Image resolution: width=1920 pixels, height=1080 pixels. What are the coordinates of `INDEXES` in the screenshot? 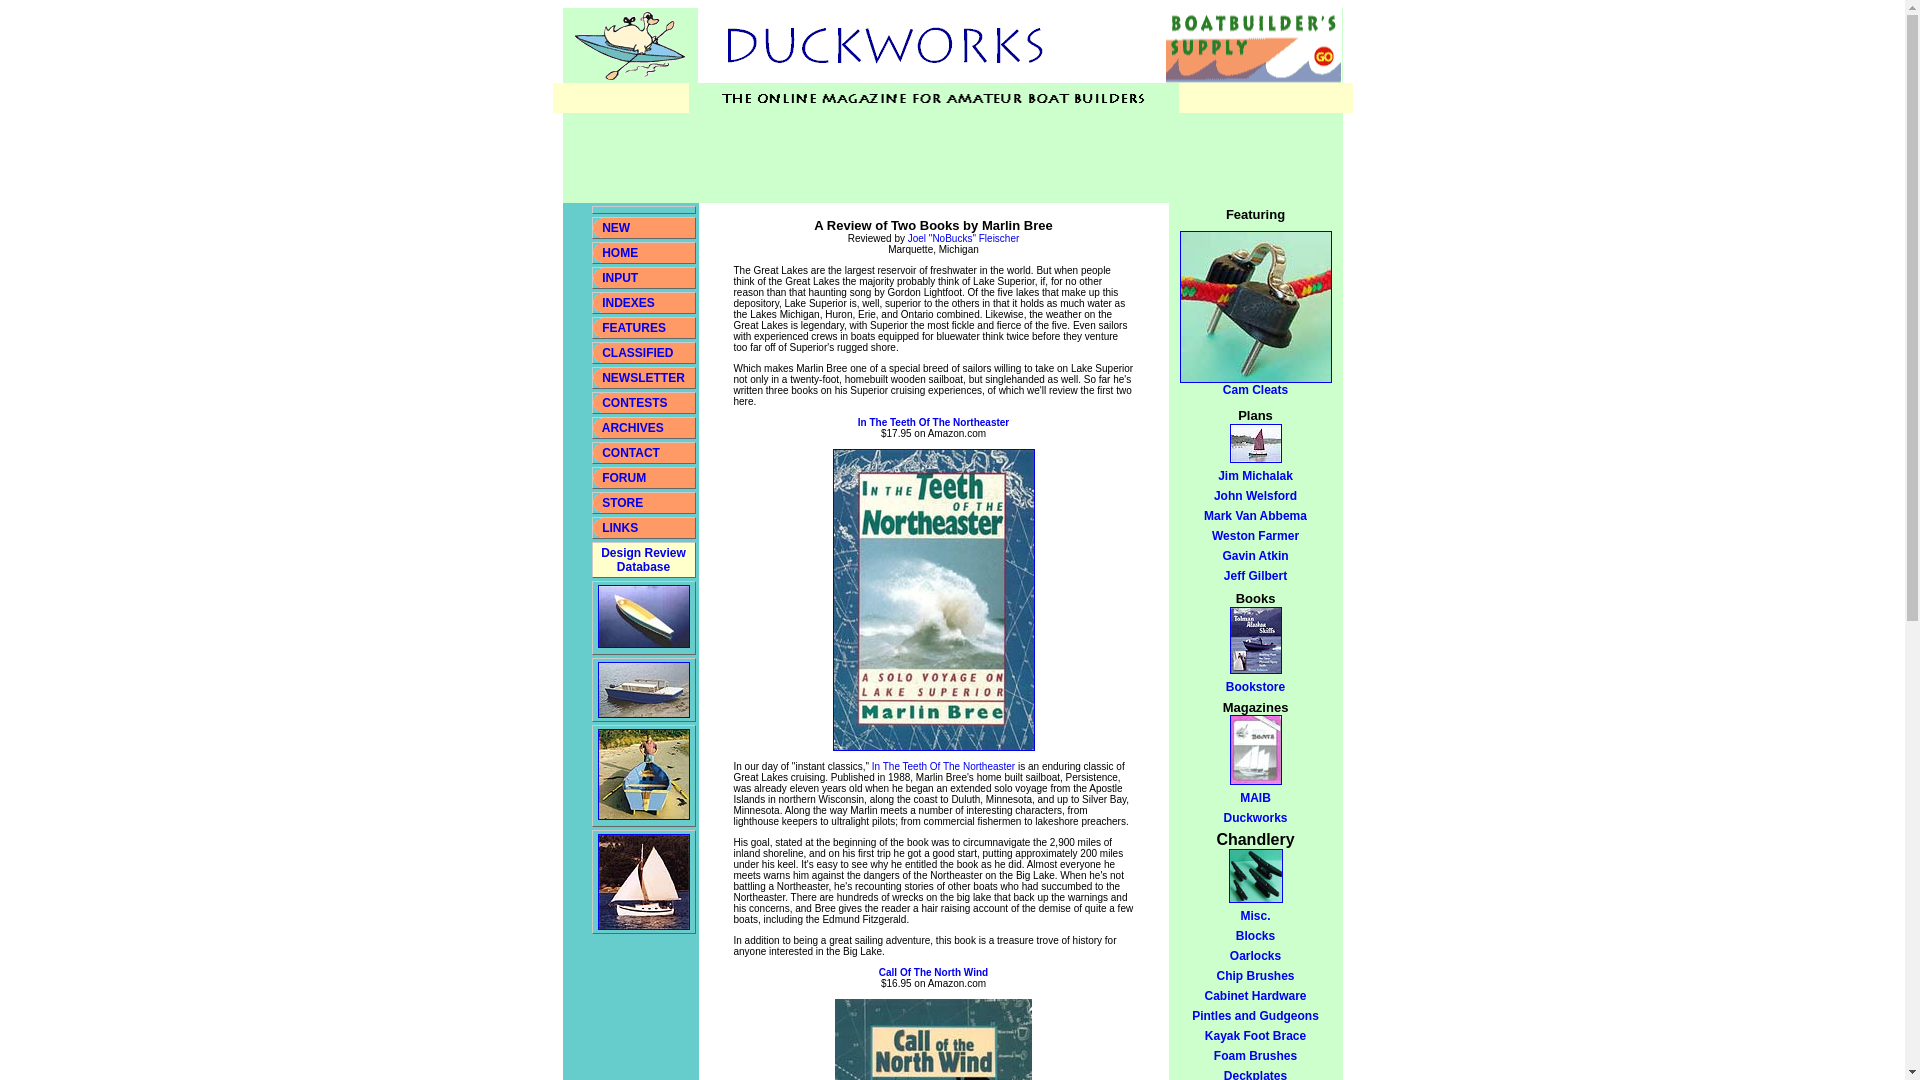 It's located at (644, 378).